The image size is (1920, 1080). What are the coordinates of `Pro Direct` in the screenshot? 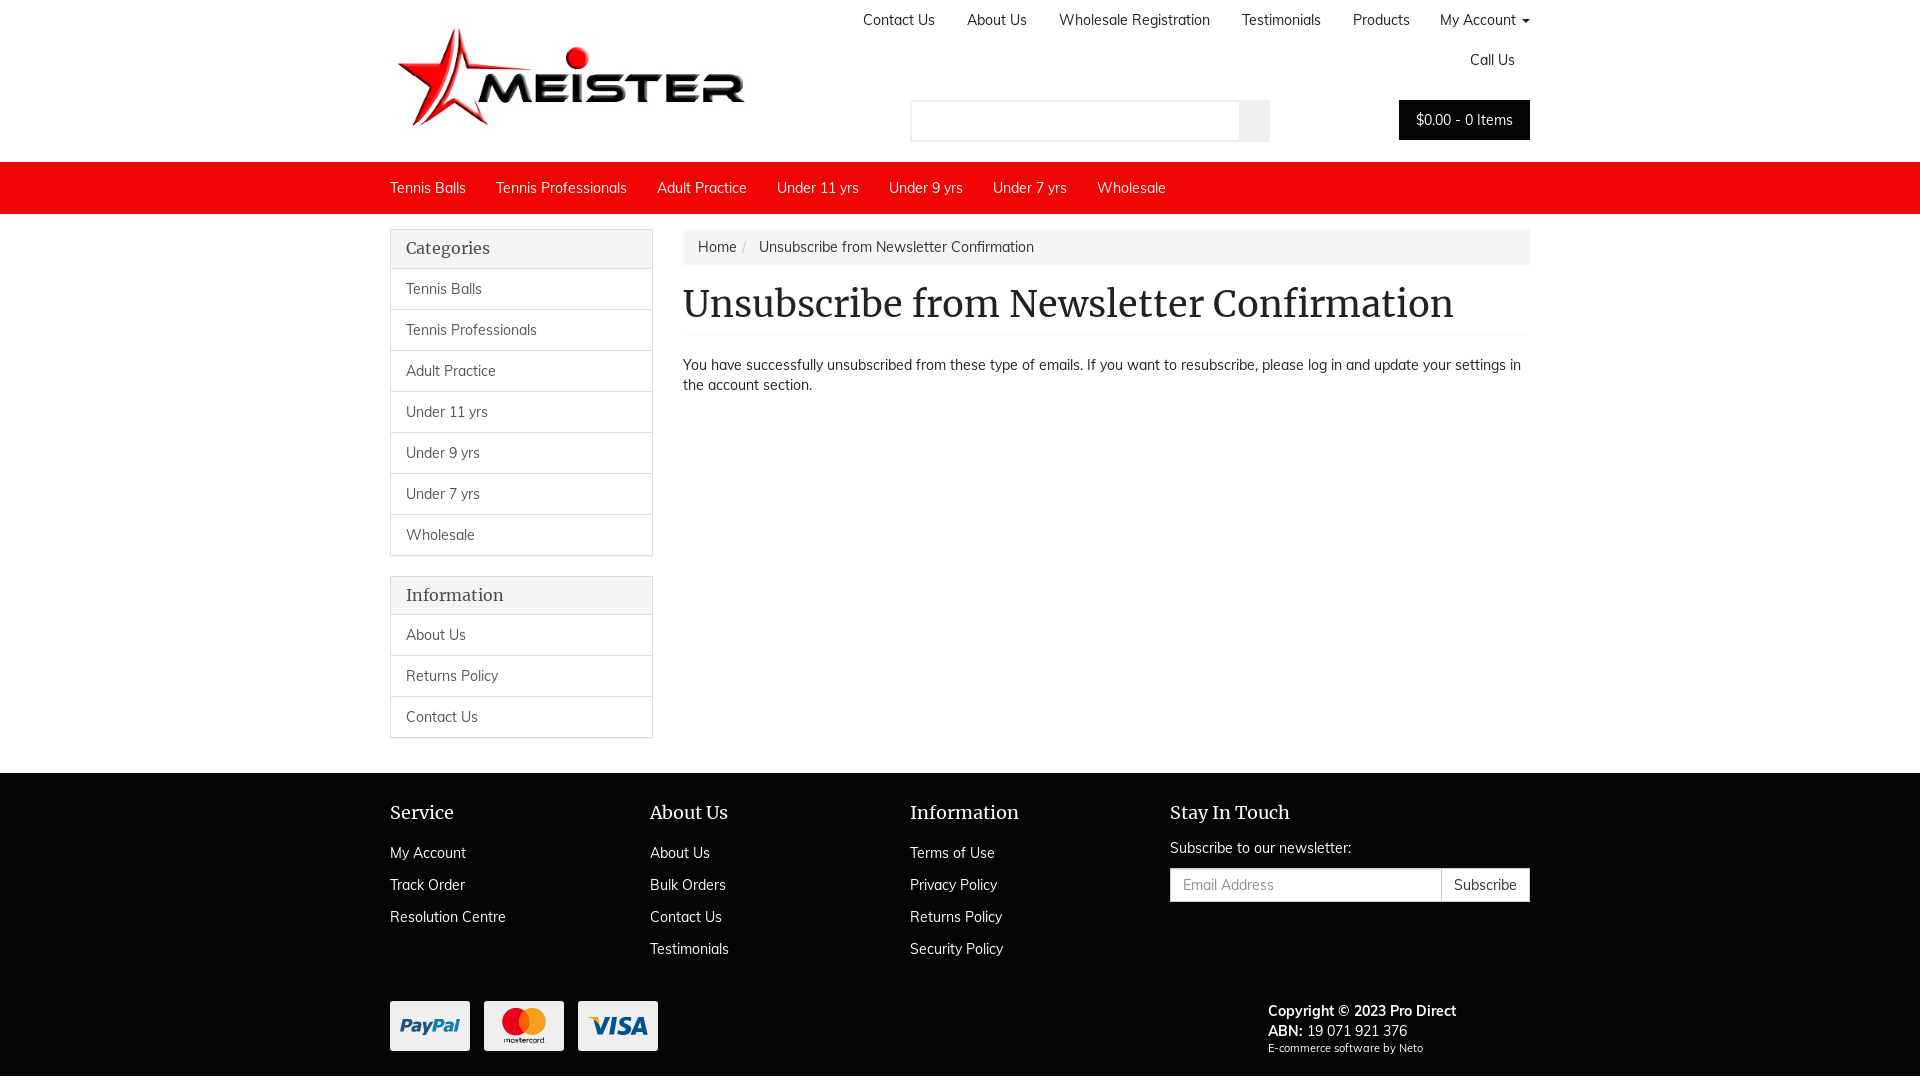 It's located at (570, 70).